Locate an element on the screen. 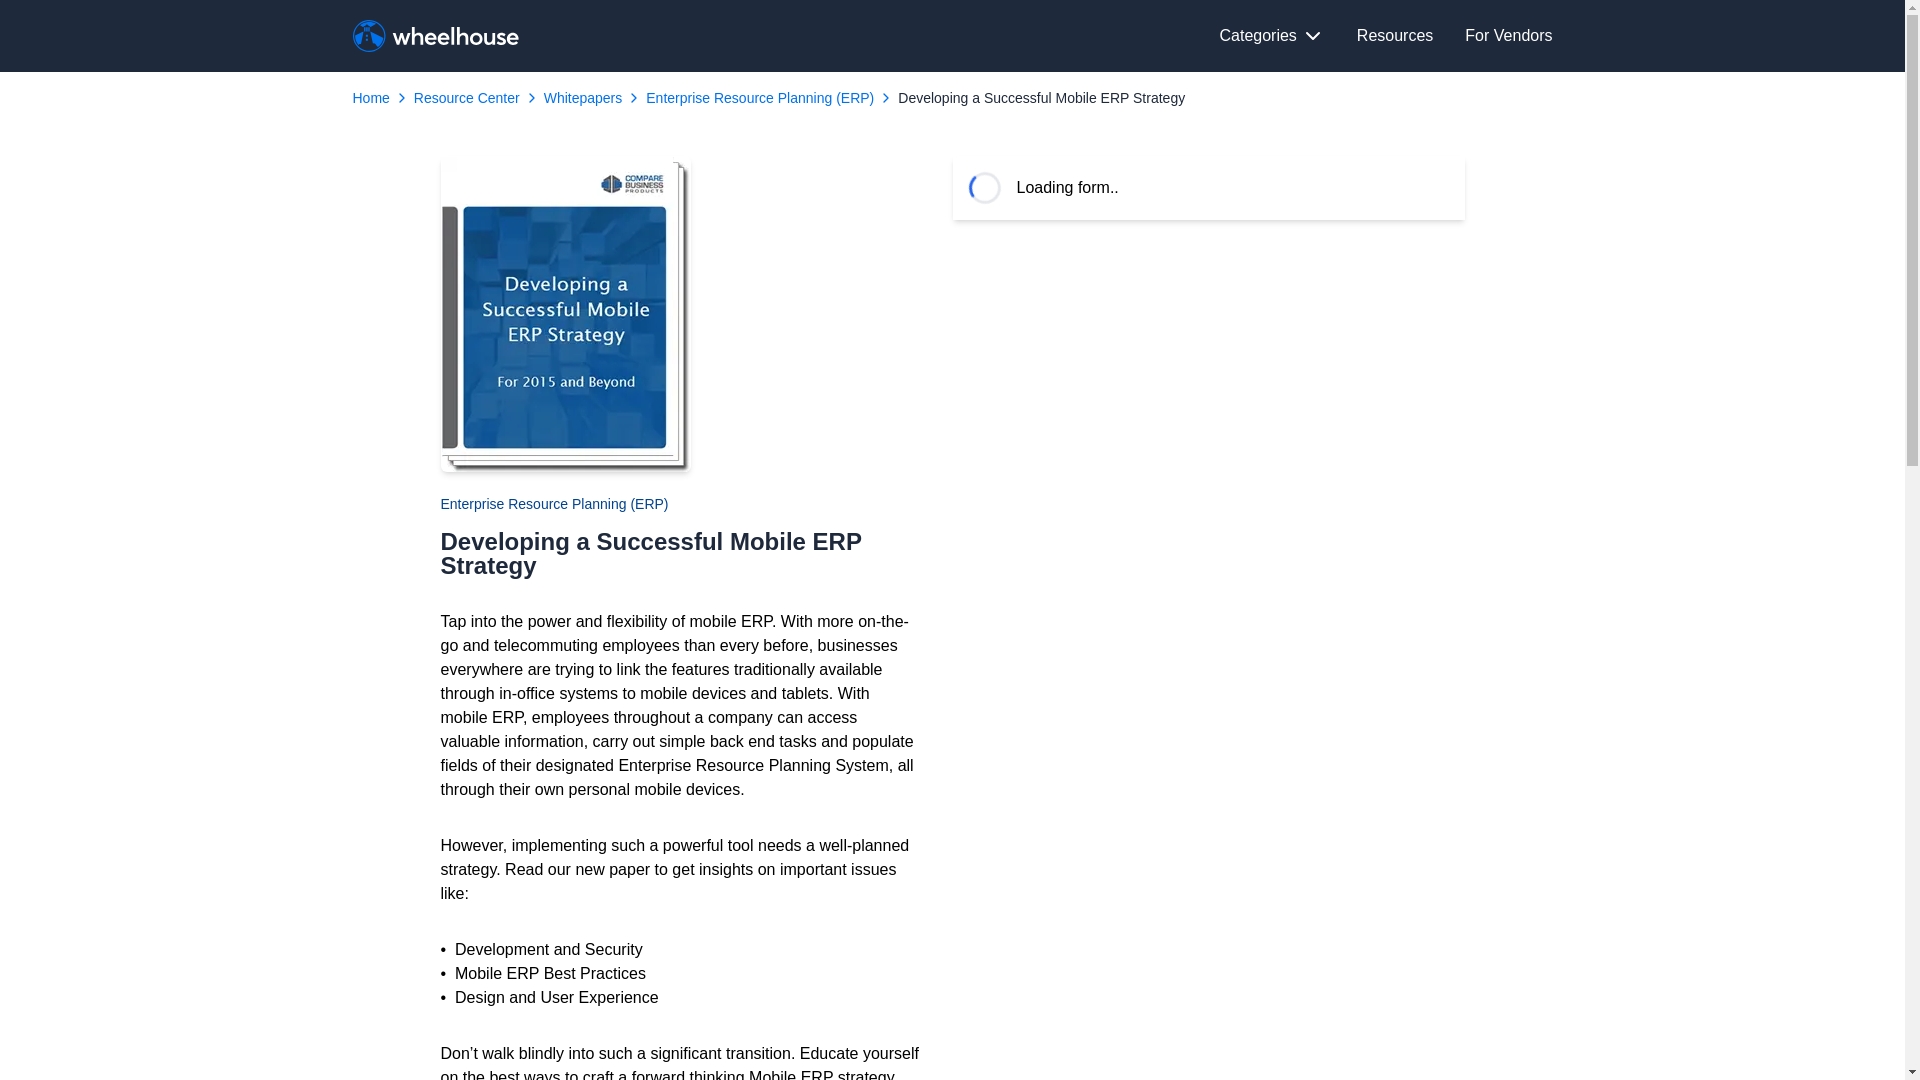 The image size is (1920, 1080). Resources is located at coordinates (1394, 36).